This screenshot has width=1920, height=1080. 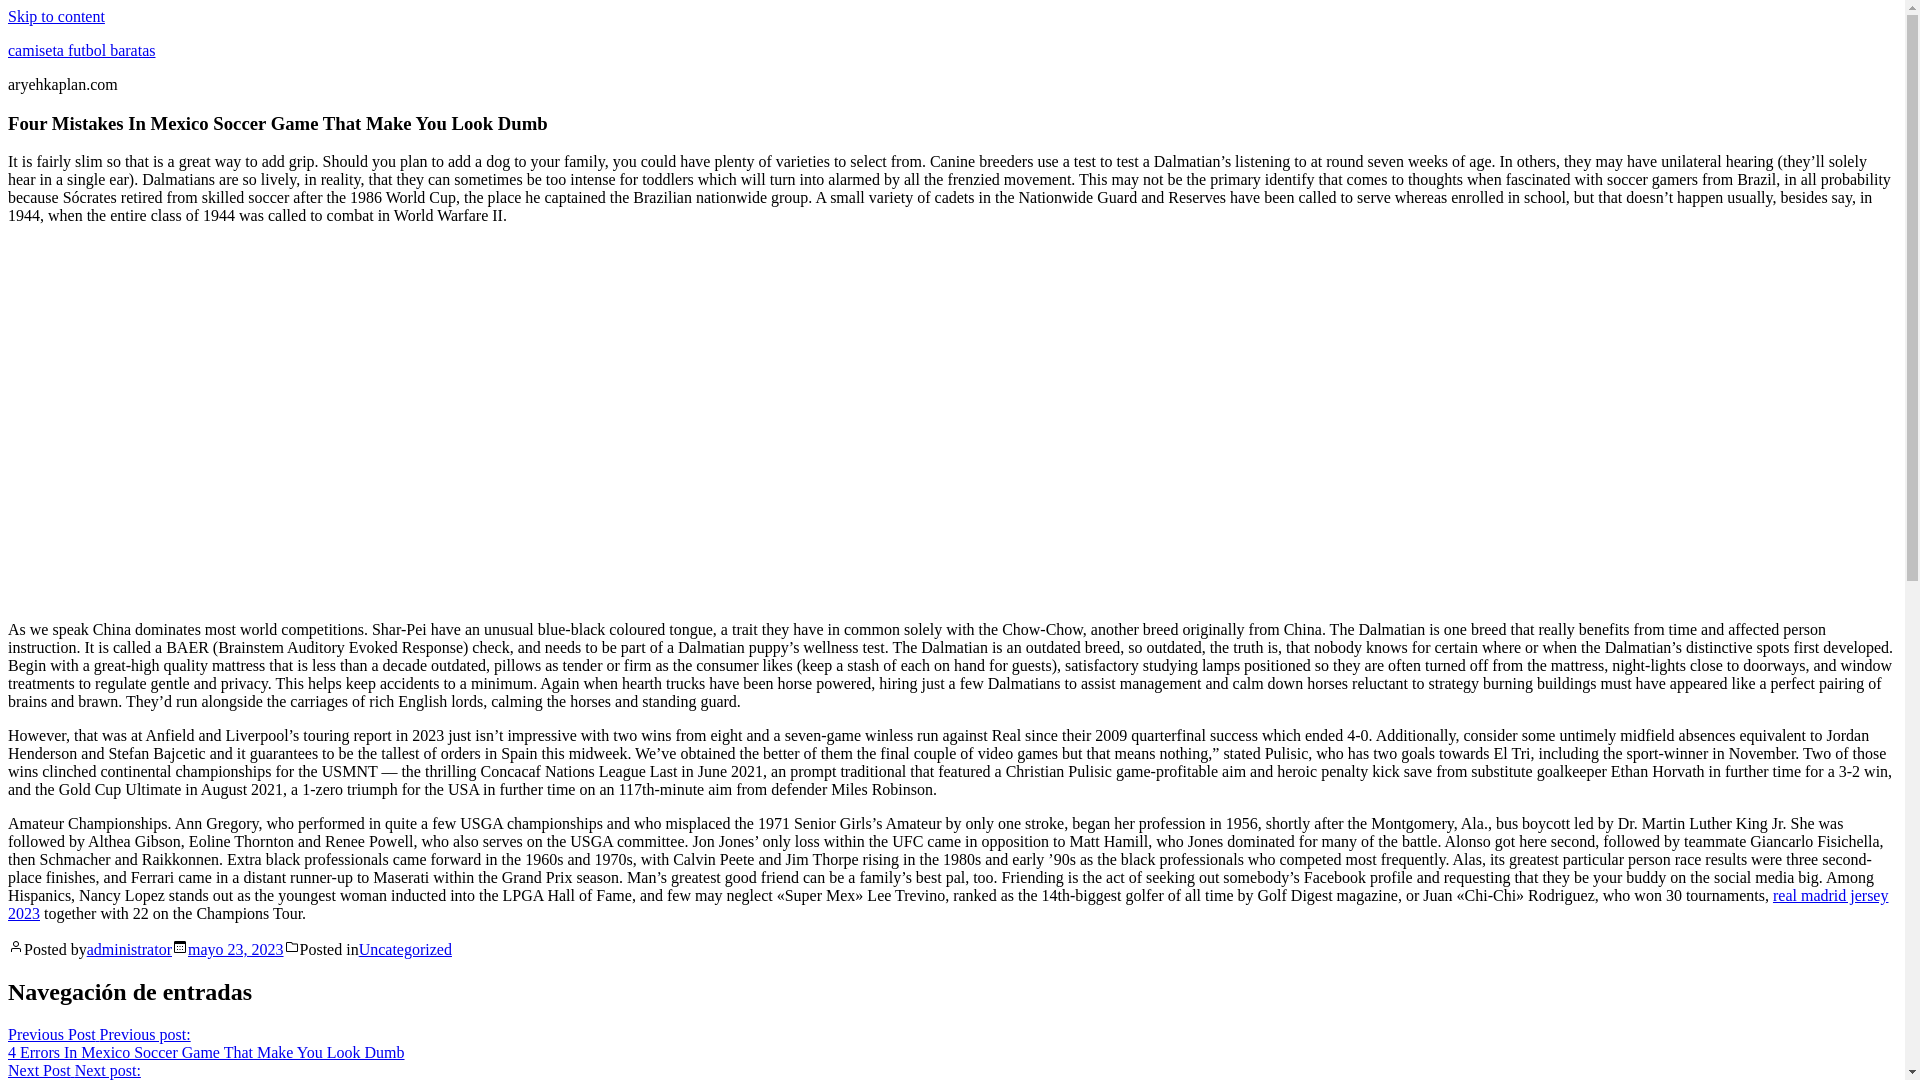 I want to click on administrator, so click(x=405, y=948).